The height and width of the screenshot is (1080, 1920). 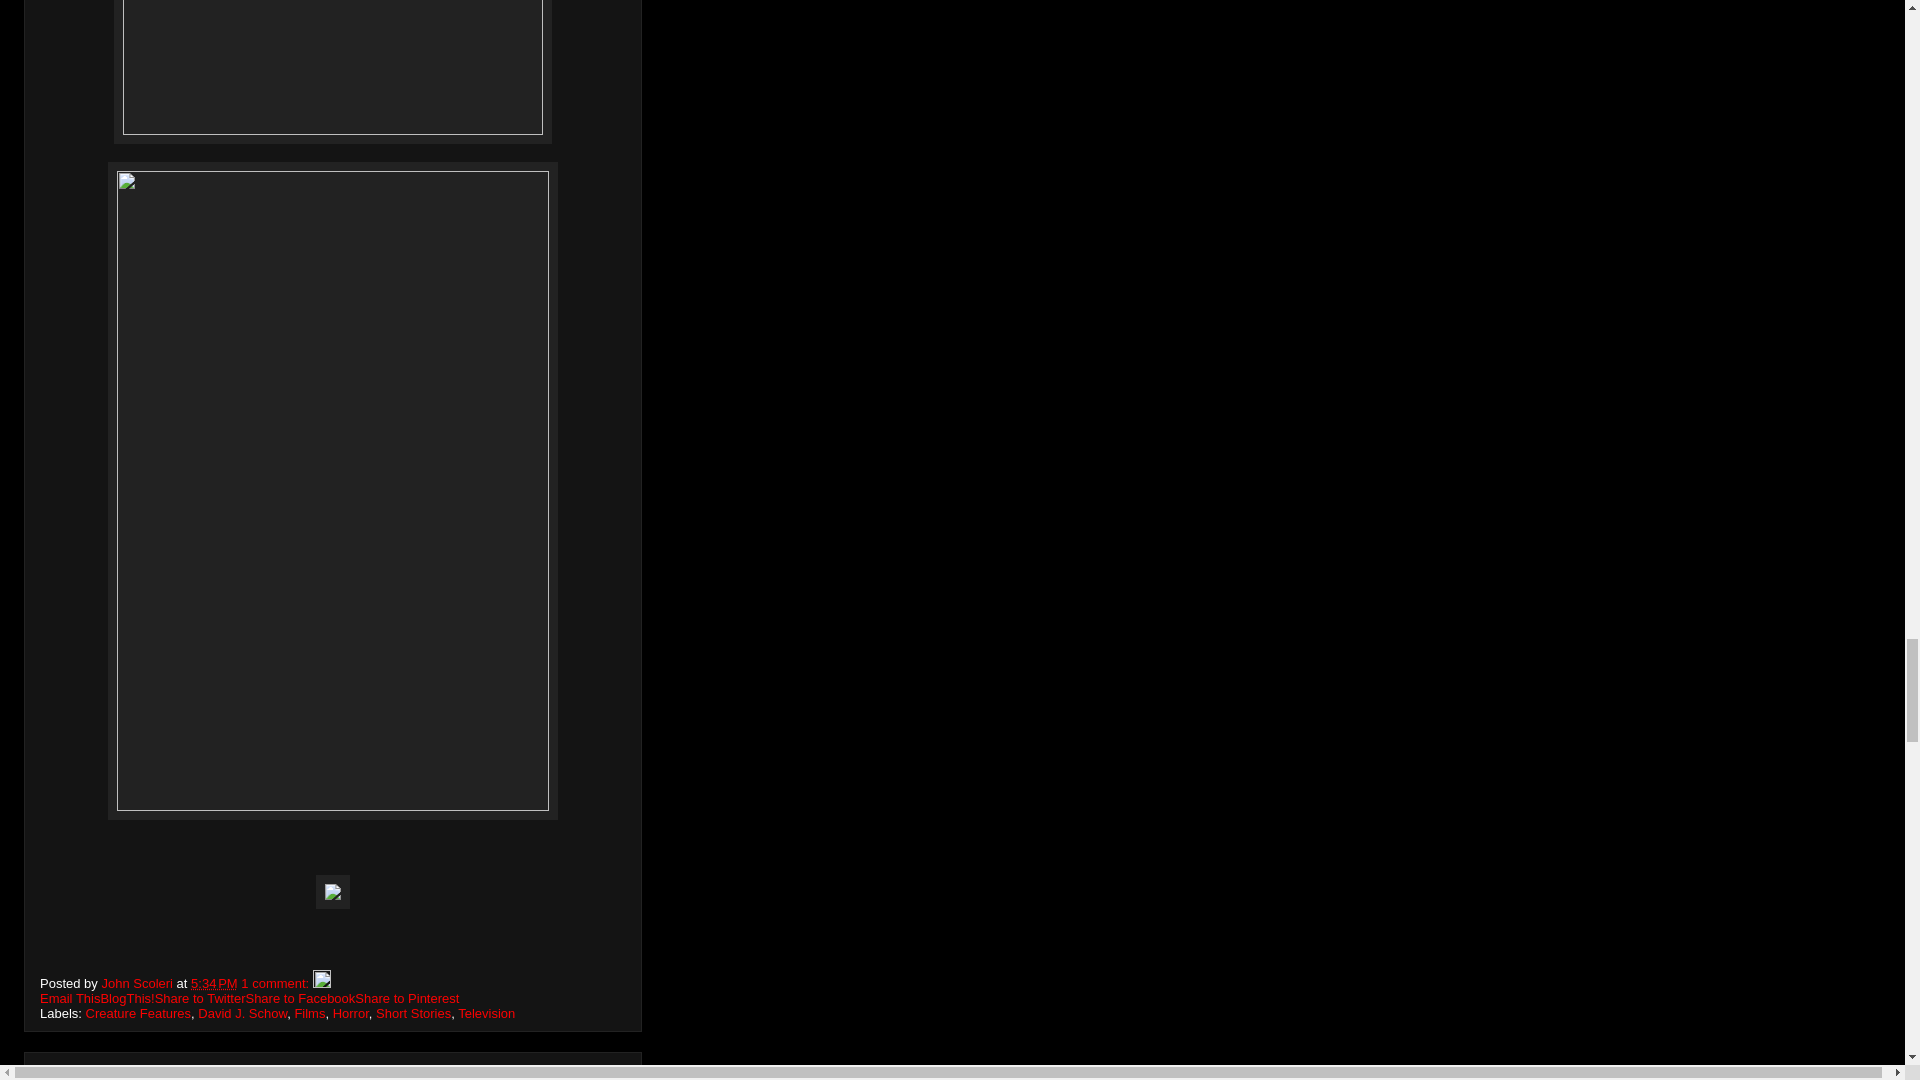 I want to click on BlogThis!, so click(x=126, y=998).